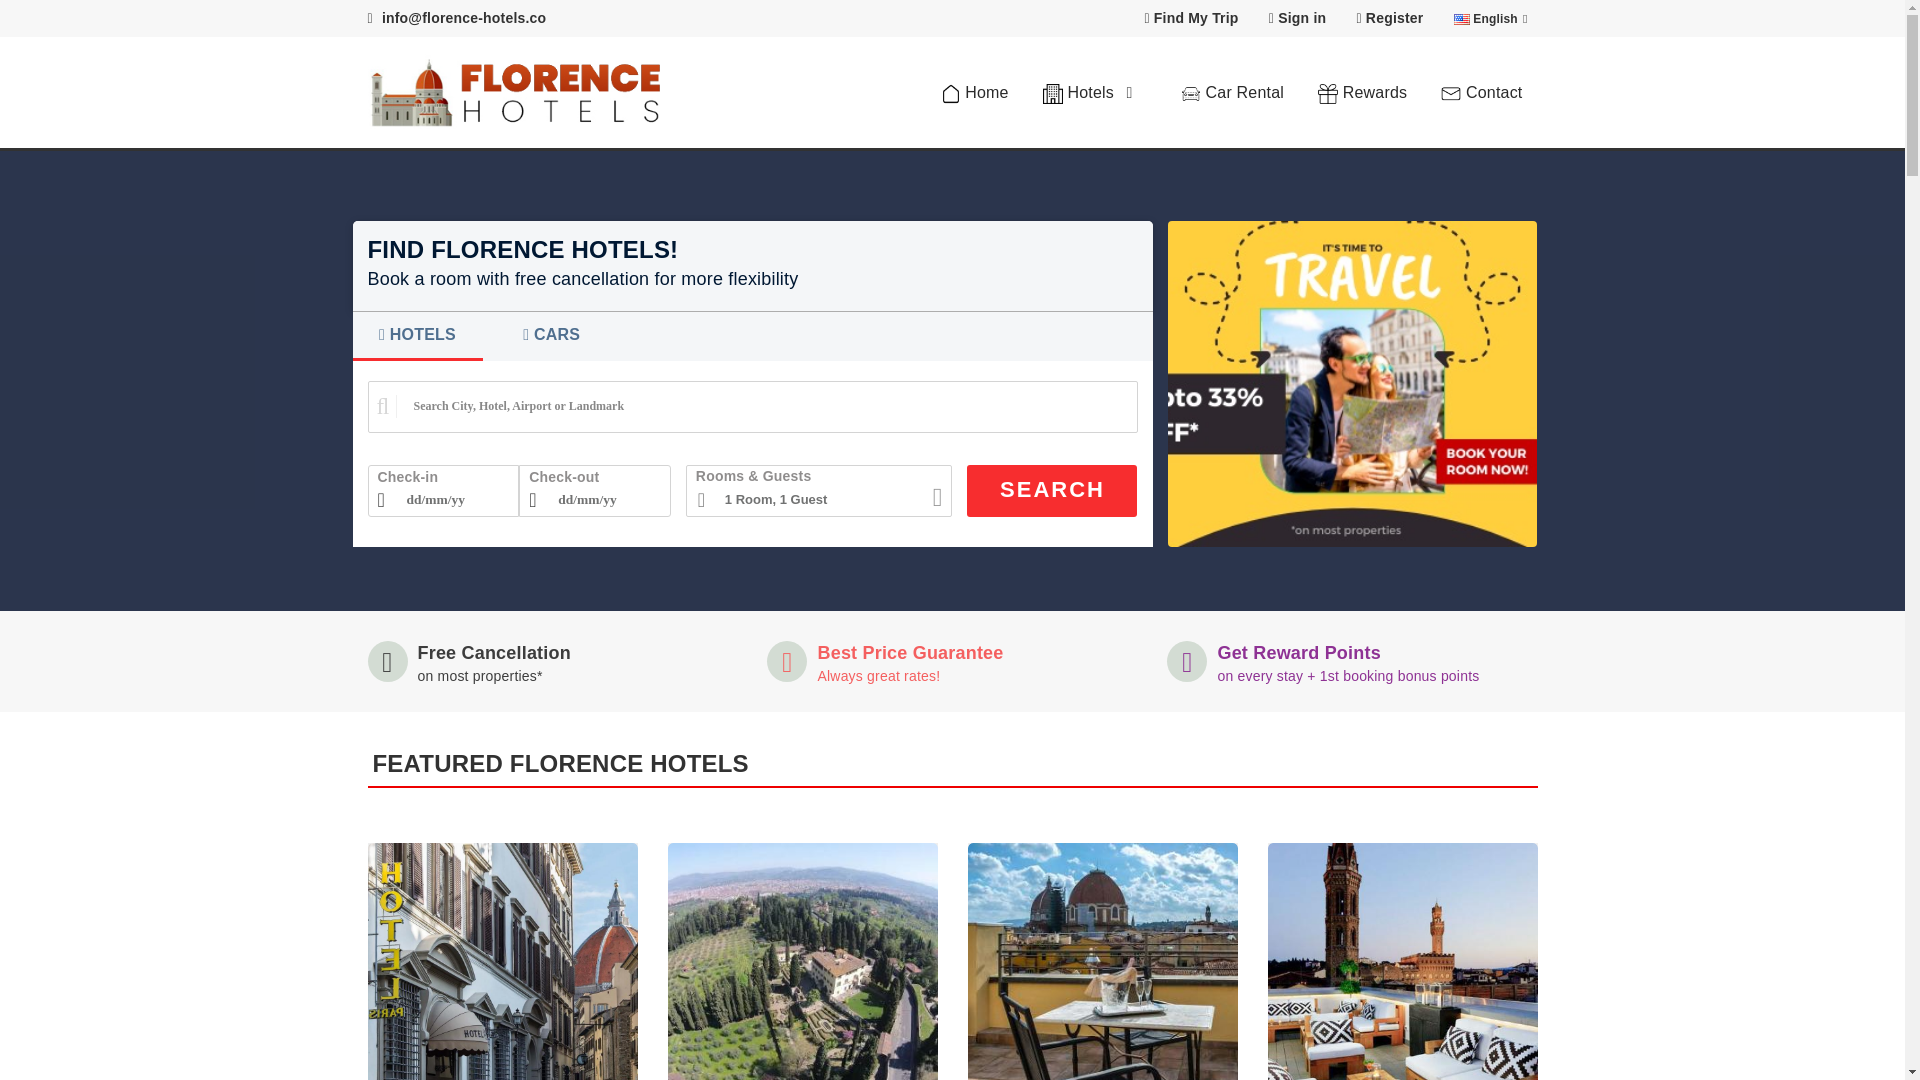  What do you see at coordinates (1298, 18) in the screenshot?
I see `Sign in` at bounding box center [1298, 18].